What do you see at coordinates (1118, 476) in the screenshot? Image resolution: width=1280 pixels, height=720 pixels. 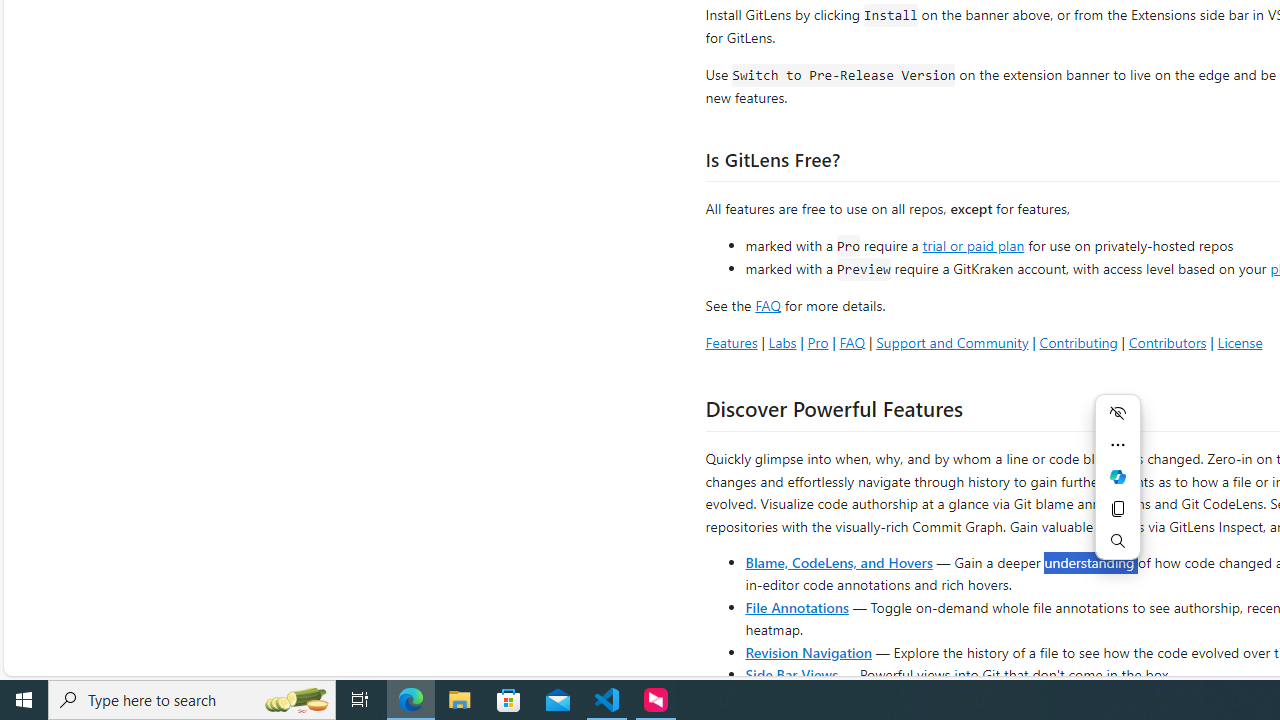 I see `Mini menu on text selection` at bounding box center [1118, 476].